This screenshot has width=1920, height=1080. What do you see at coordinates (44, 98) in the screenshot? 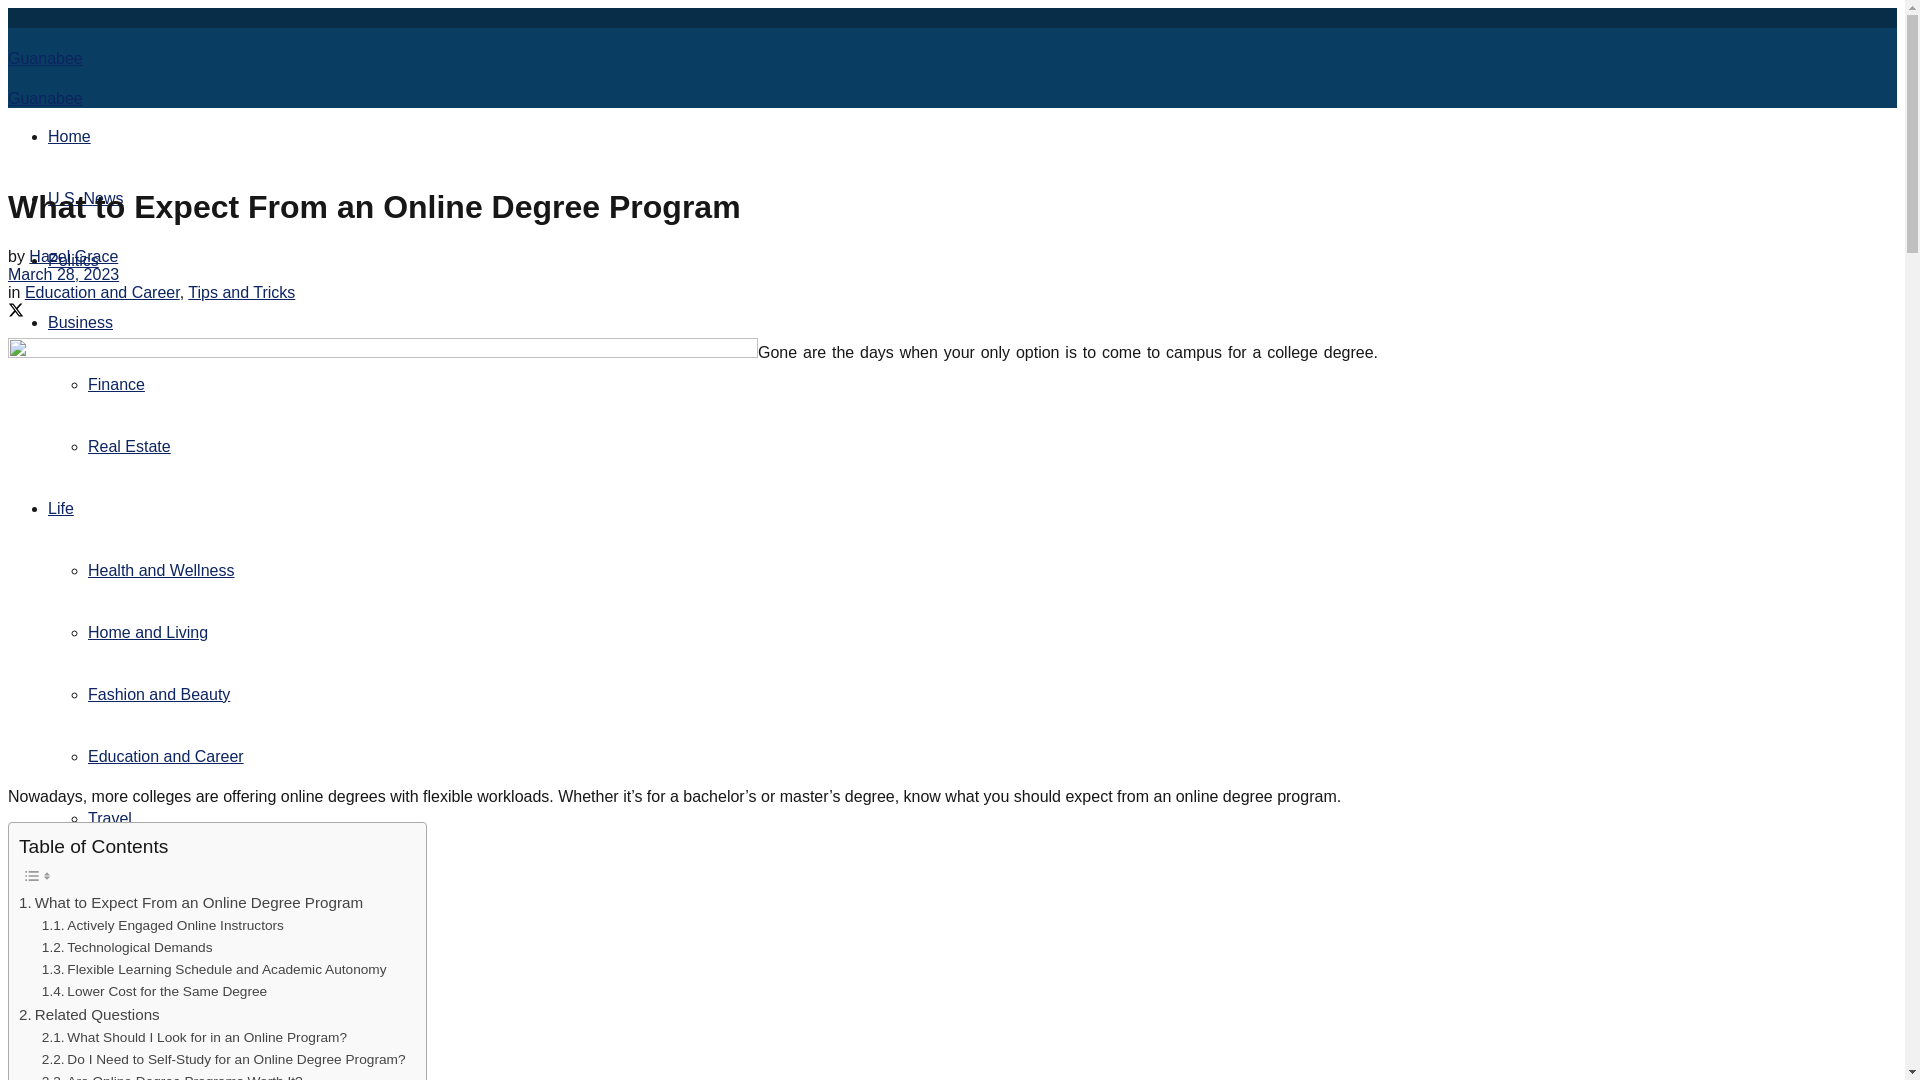
I see `Guanabee` at bounding box center [44, 98].